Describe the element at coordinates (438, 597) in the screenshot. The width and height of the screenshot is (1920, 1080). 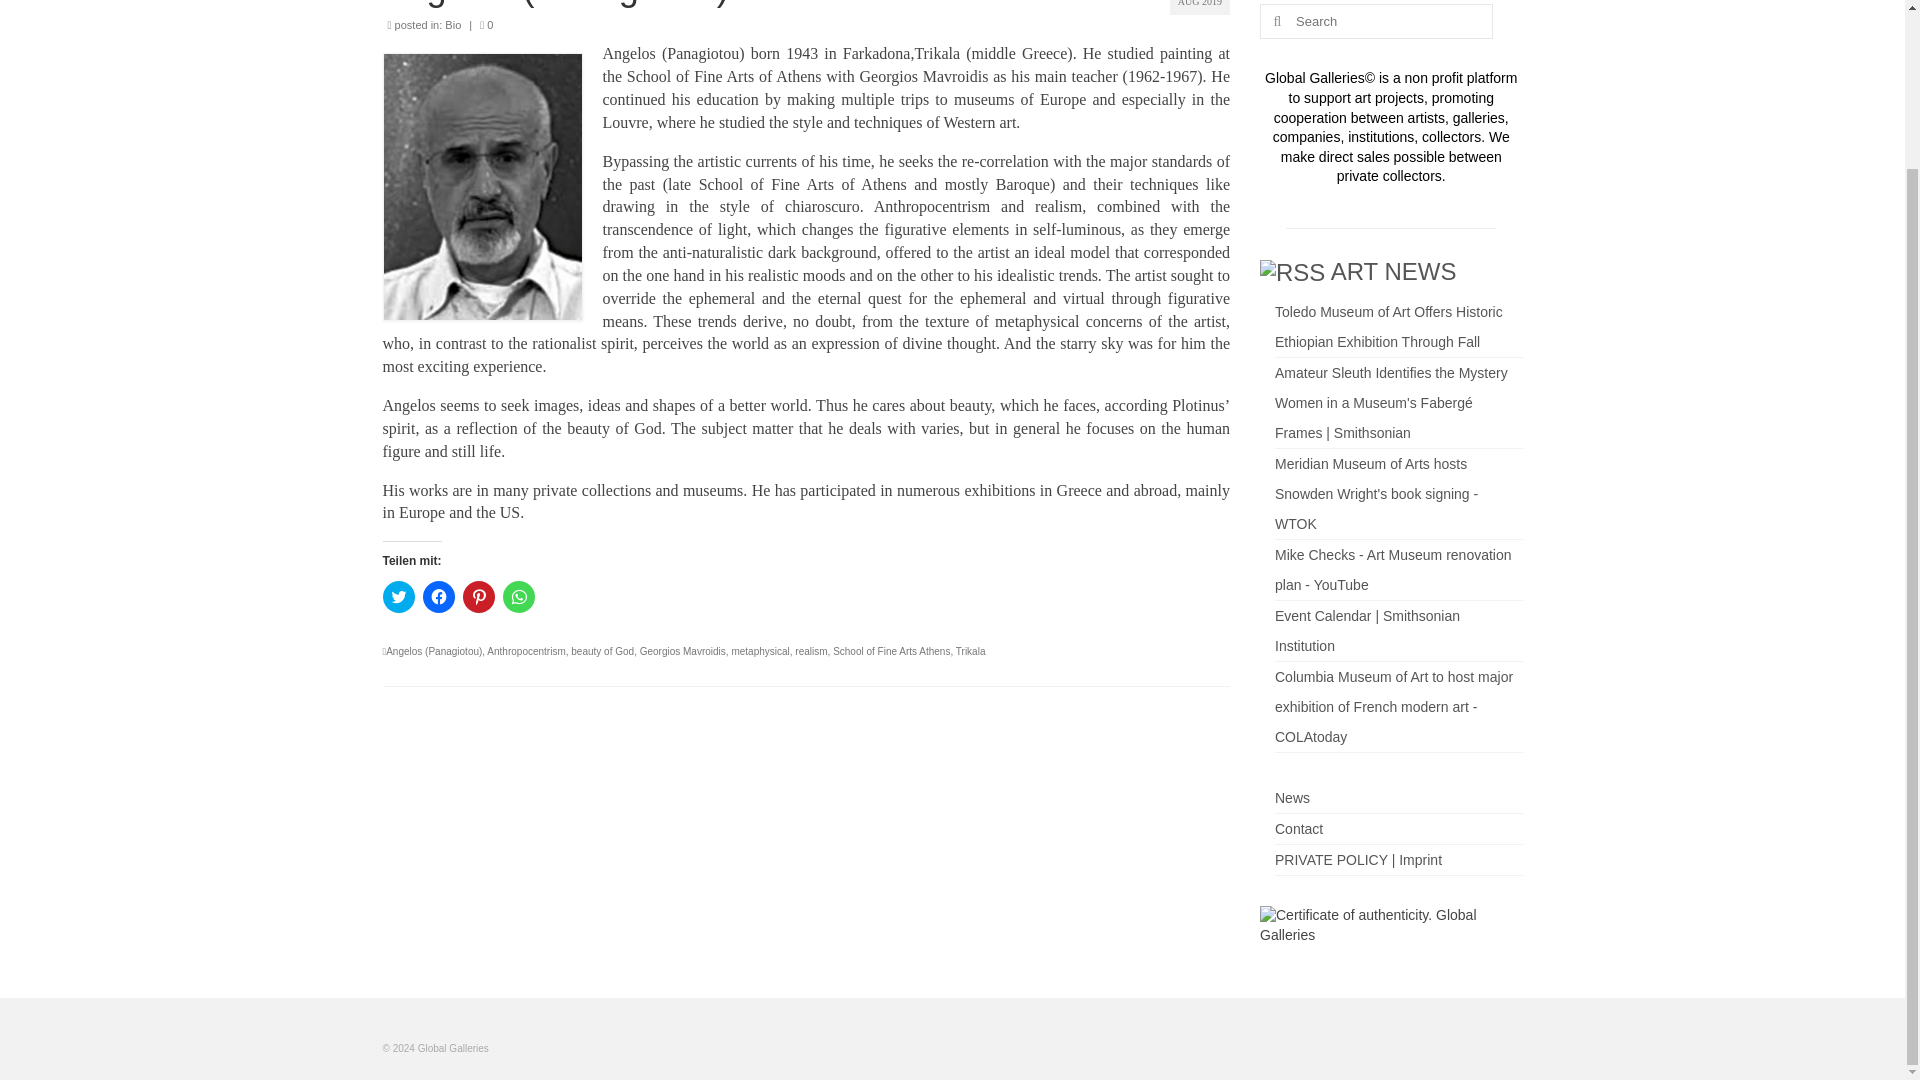
I see `Click to share on Facebook` at that location.